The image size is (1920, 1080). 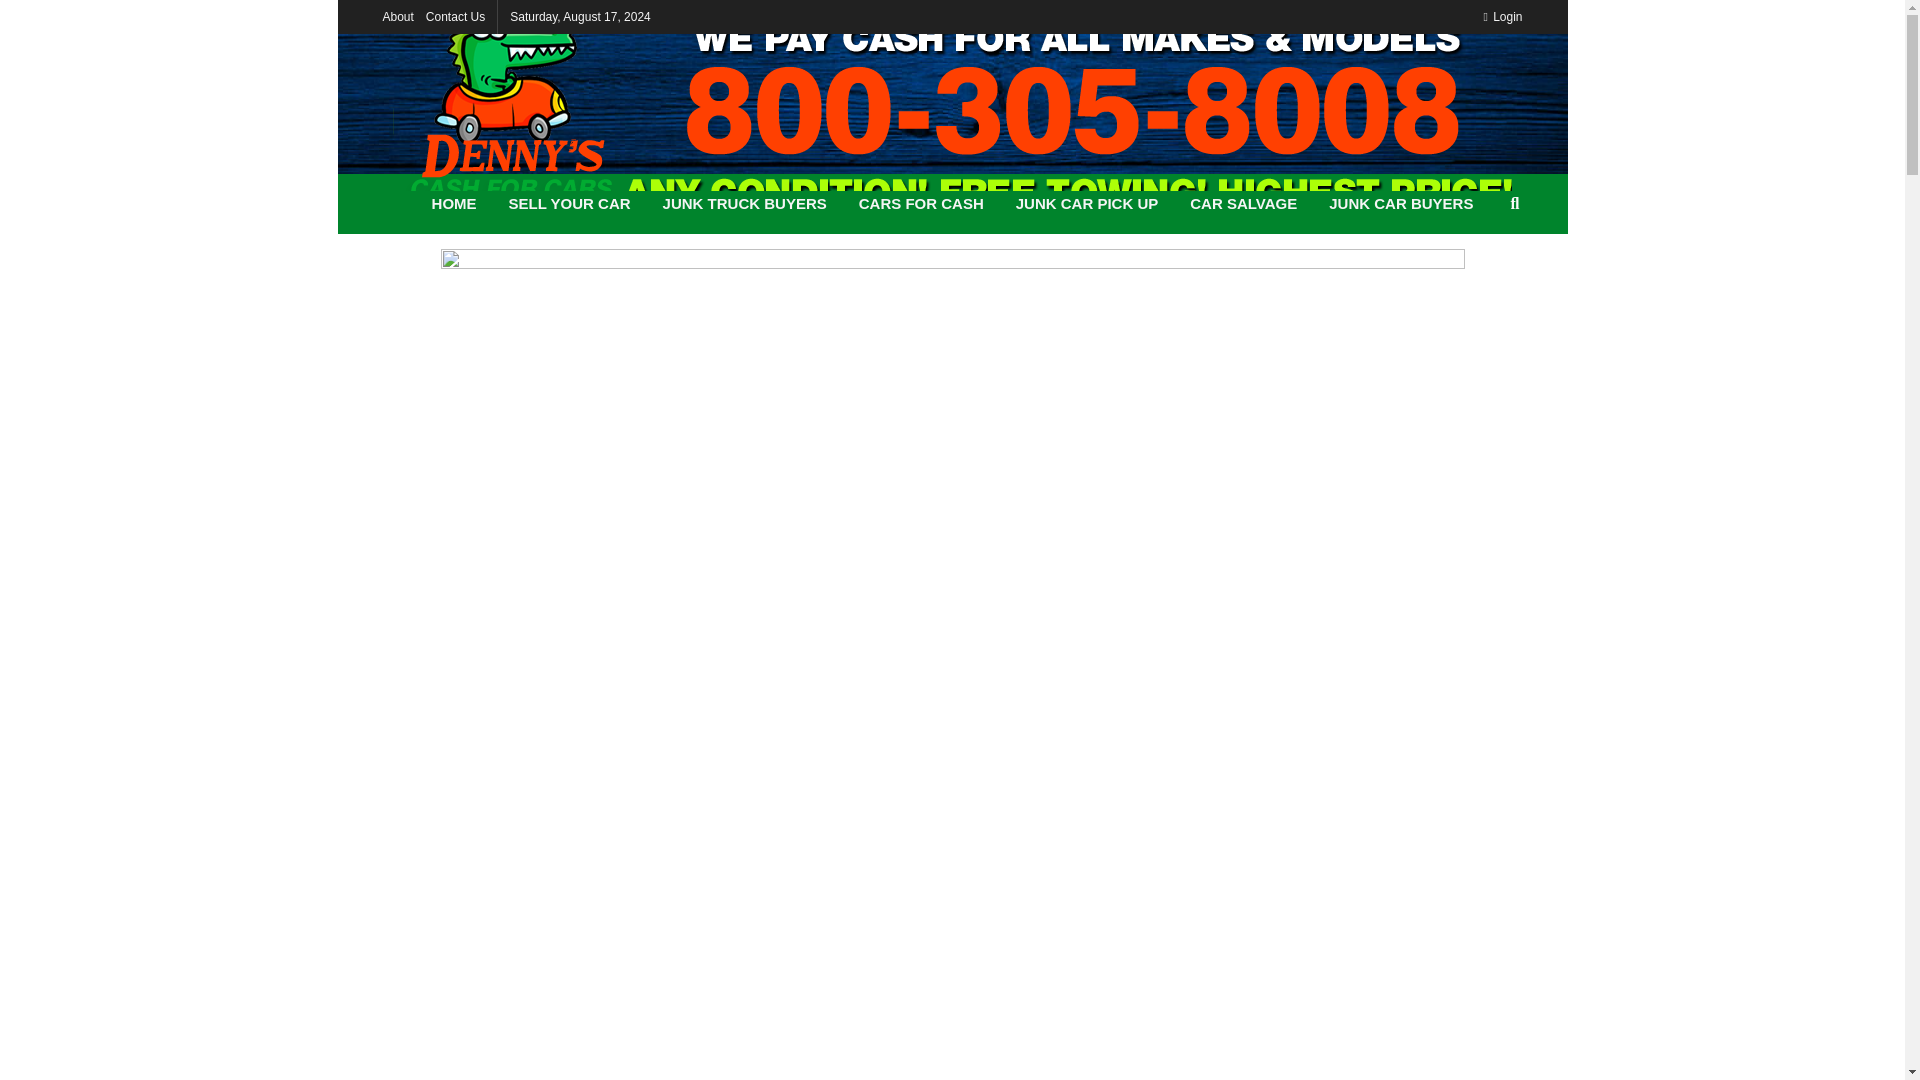 What do you see at coordinates (1502, 16) in the screenshot?
I see `Login` at bounding box center [1502, 16].